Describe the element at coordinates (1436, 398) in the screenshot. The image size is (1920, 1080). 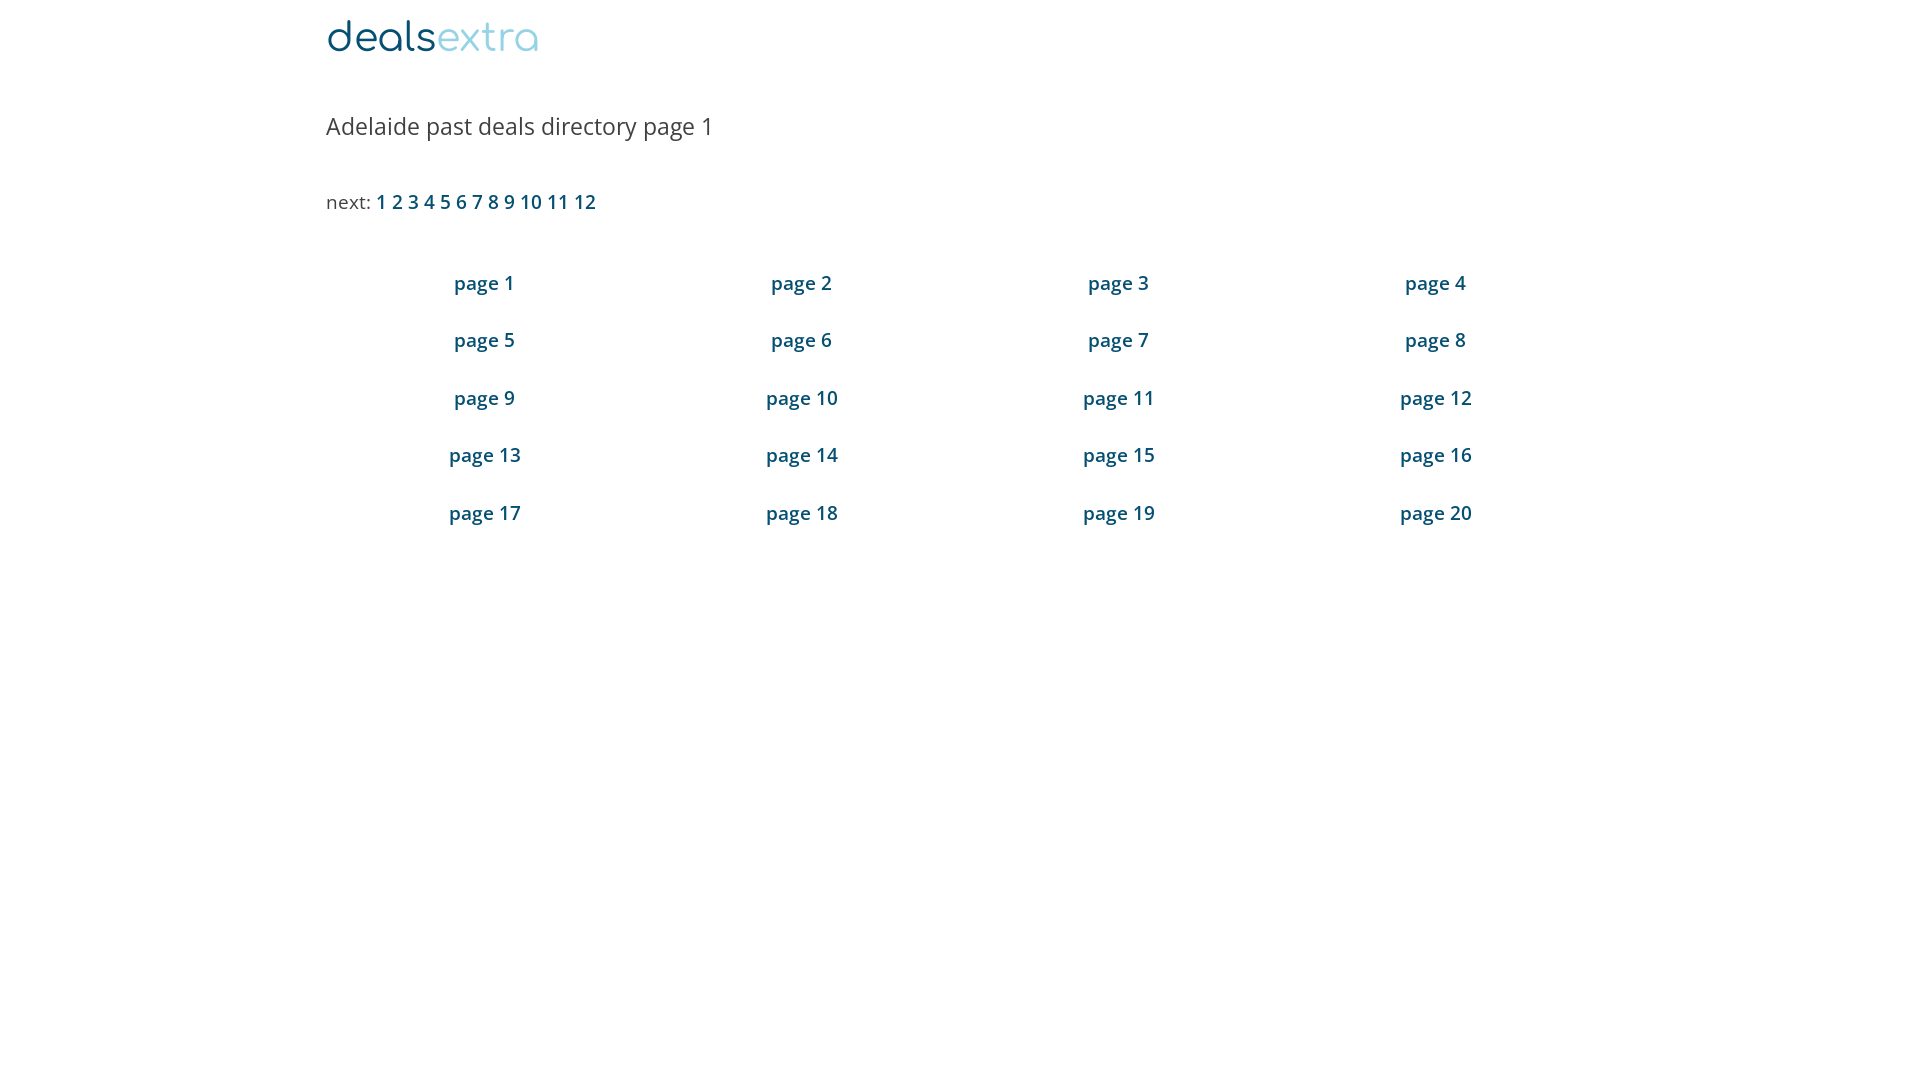
I see `page 12` at that location.